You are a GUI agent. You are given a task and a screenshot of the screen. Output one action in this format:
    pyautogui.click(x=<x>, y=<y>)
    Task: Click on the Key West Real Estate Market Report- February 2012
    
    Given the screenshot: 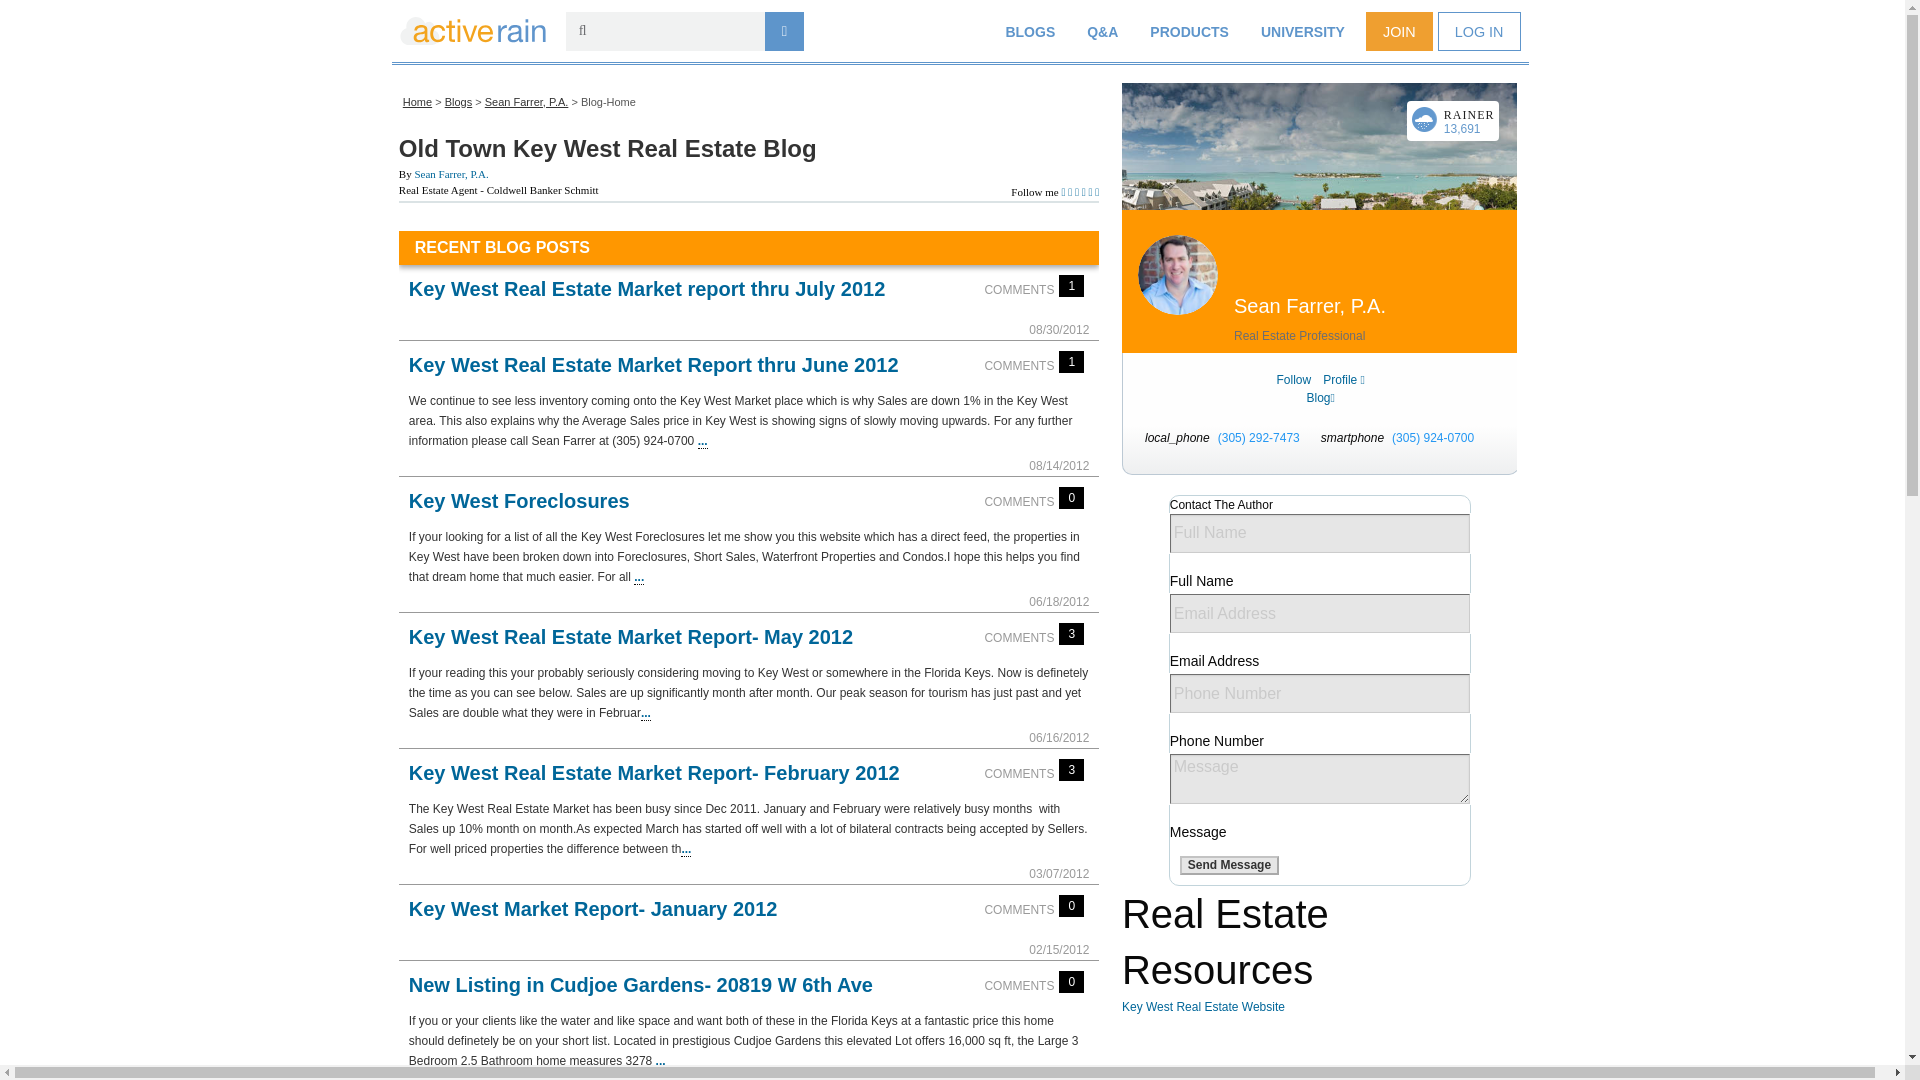 What is the action you would take?
    pyautogui.click(x=654, y=773)
    